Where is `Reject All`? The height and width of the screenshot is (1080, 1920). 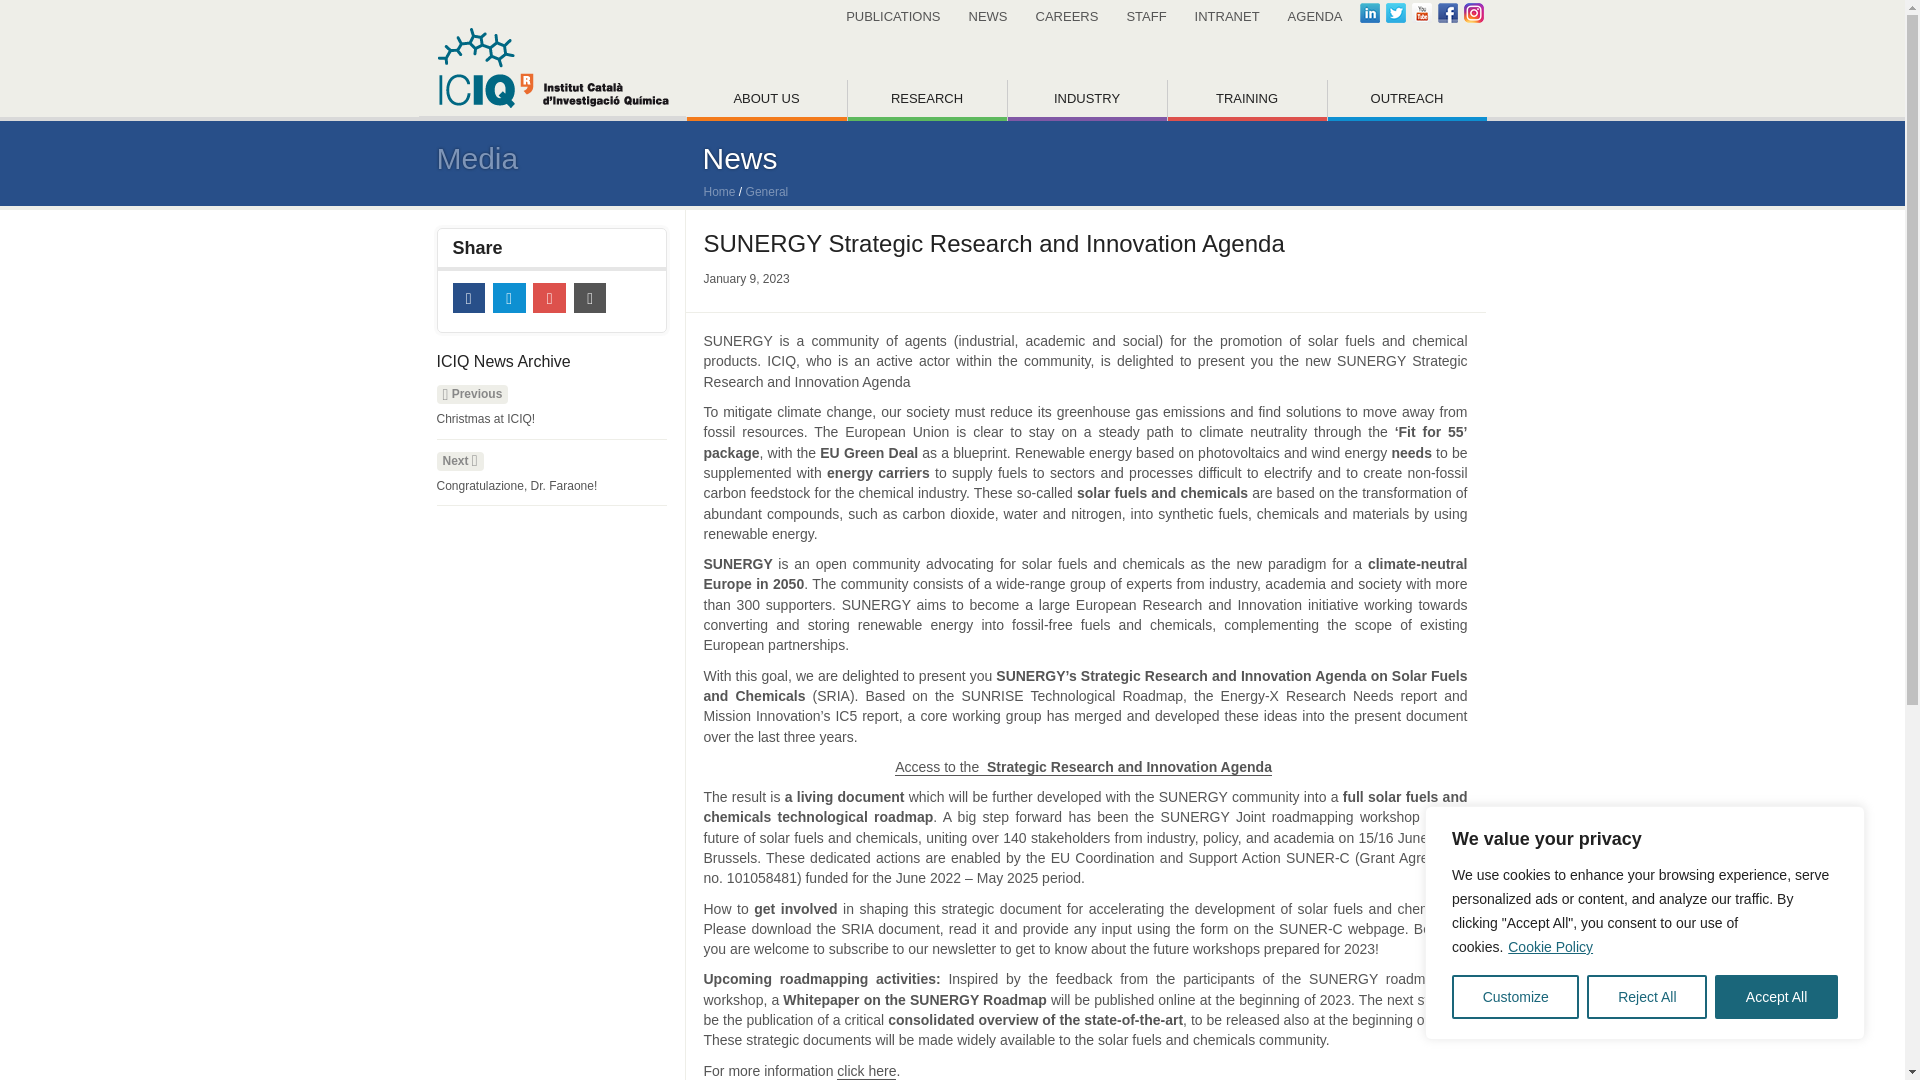
Reject All is located at coordinates (1646, 997).